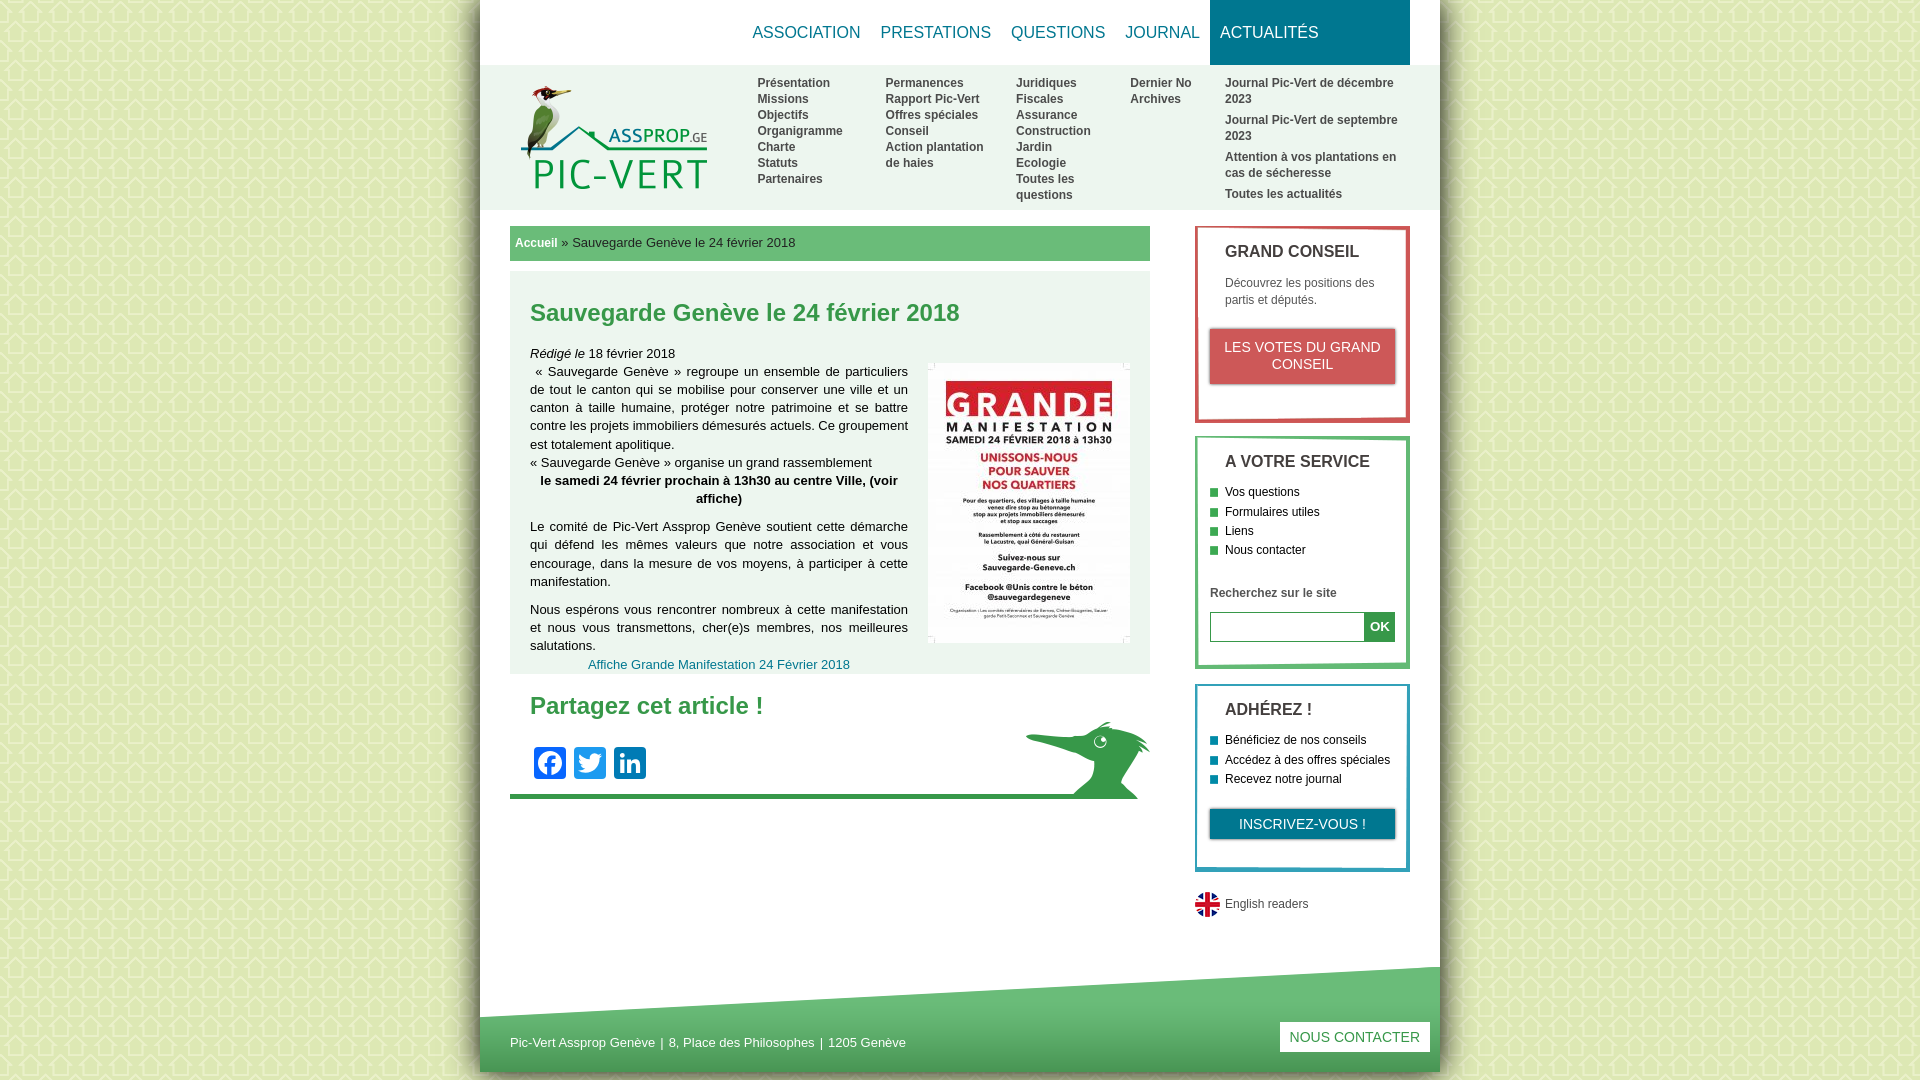 The image size is (1920, 1080). I want to click on Liens, so click(1240, 531).